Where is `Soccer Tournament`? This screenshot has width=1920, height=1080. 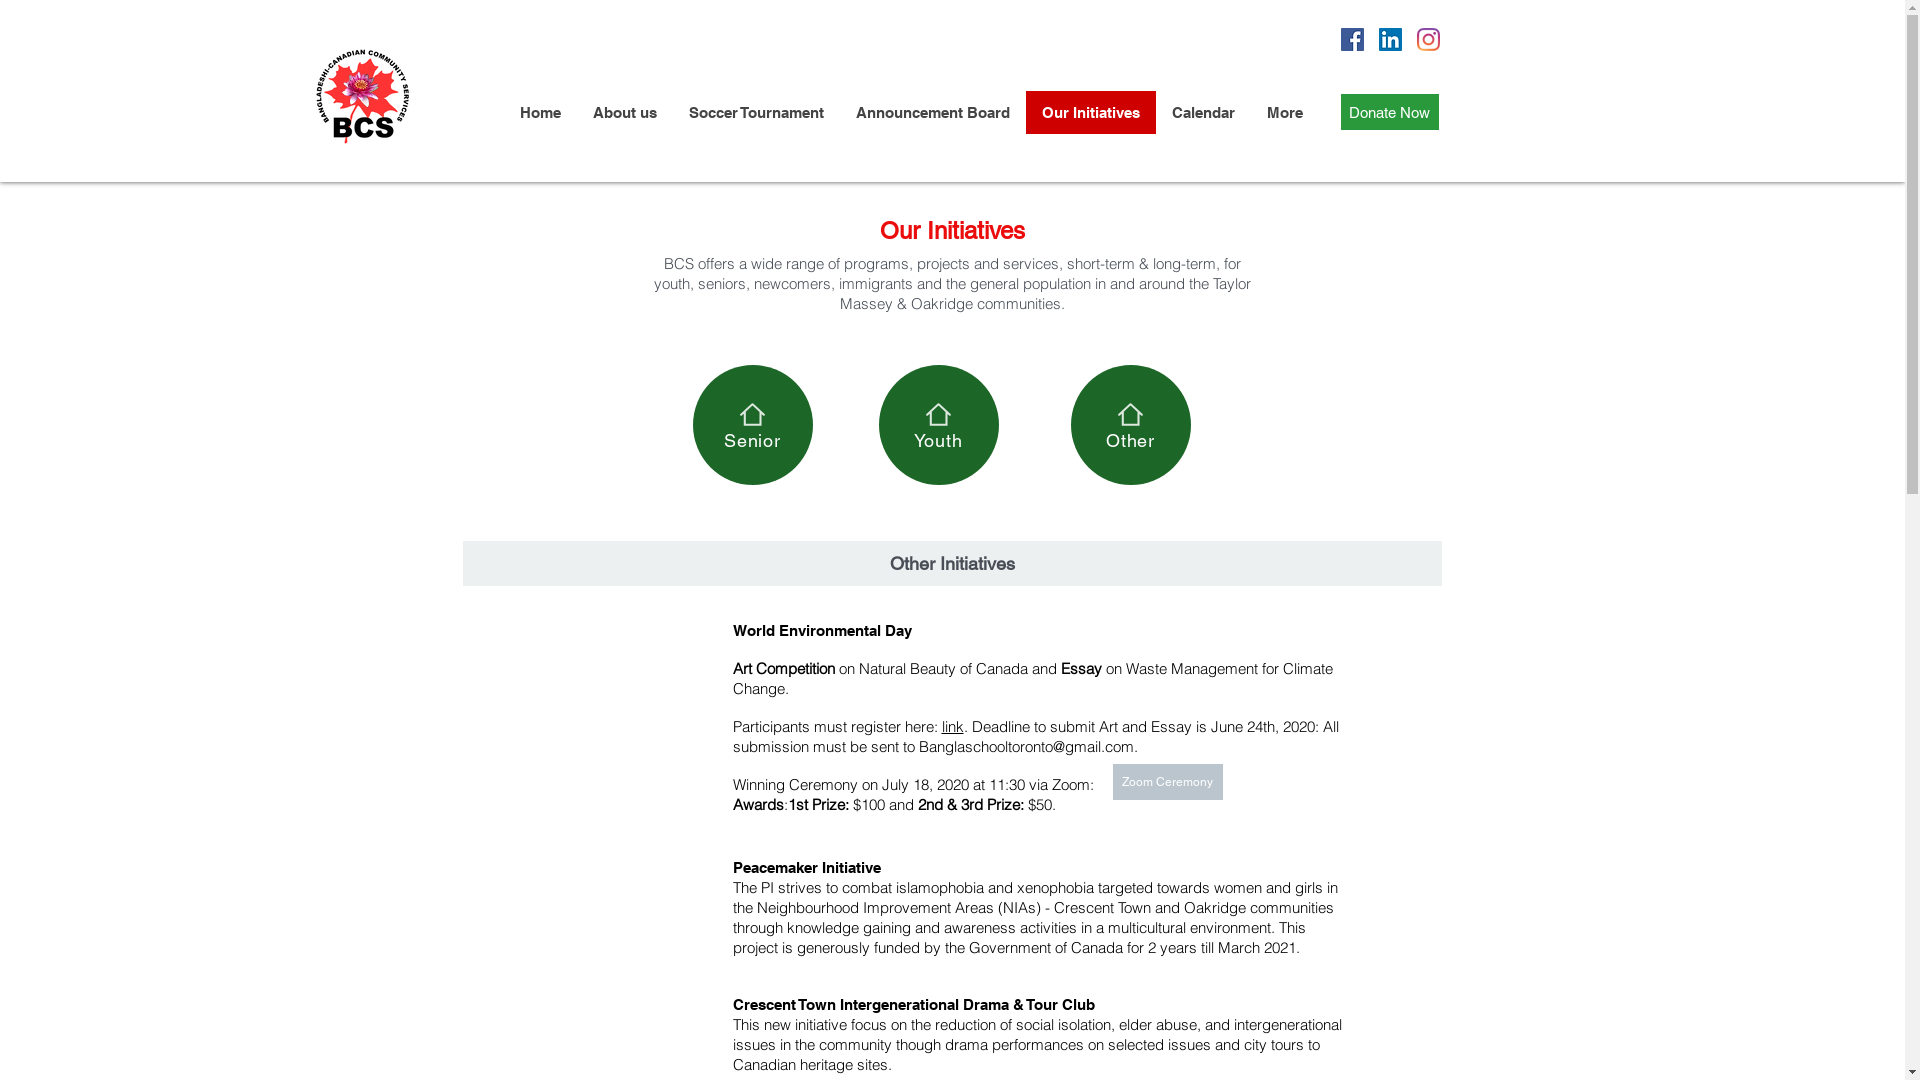
Soccer Tournament is located at coordinates (756, 112).